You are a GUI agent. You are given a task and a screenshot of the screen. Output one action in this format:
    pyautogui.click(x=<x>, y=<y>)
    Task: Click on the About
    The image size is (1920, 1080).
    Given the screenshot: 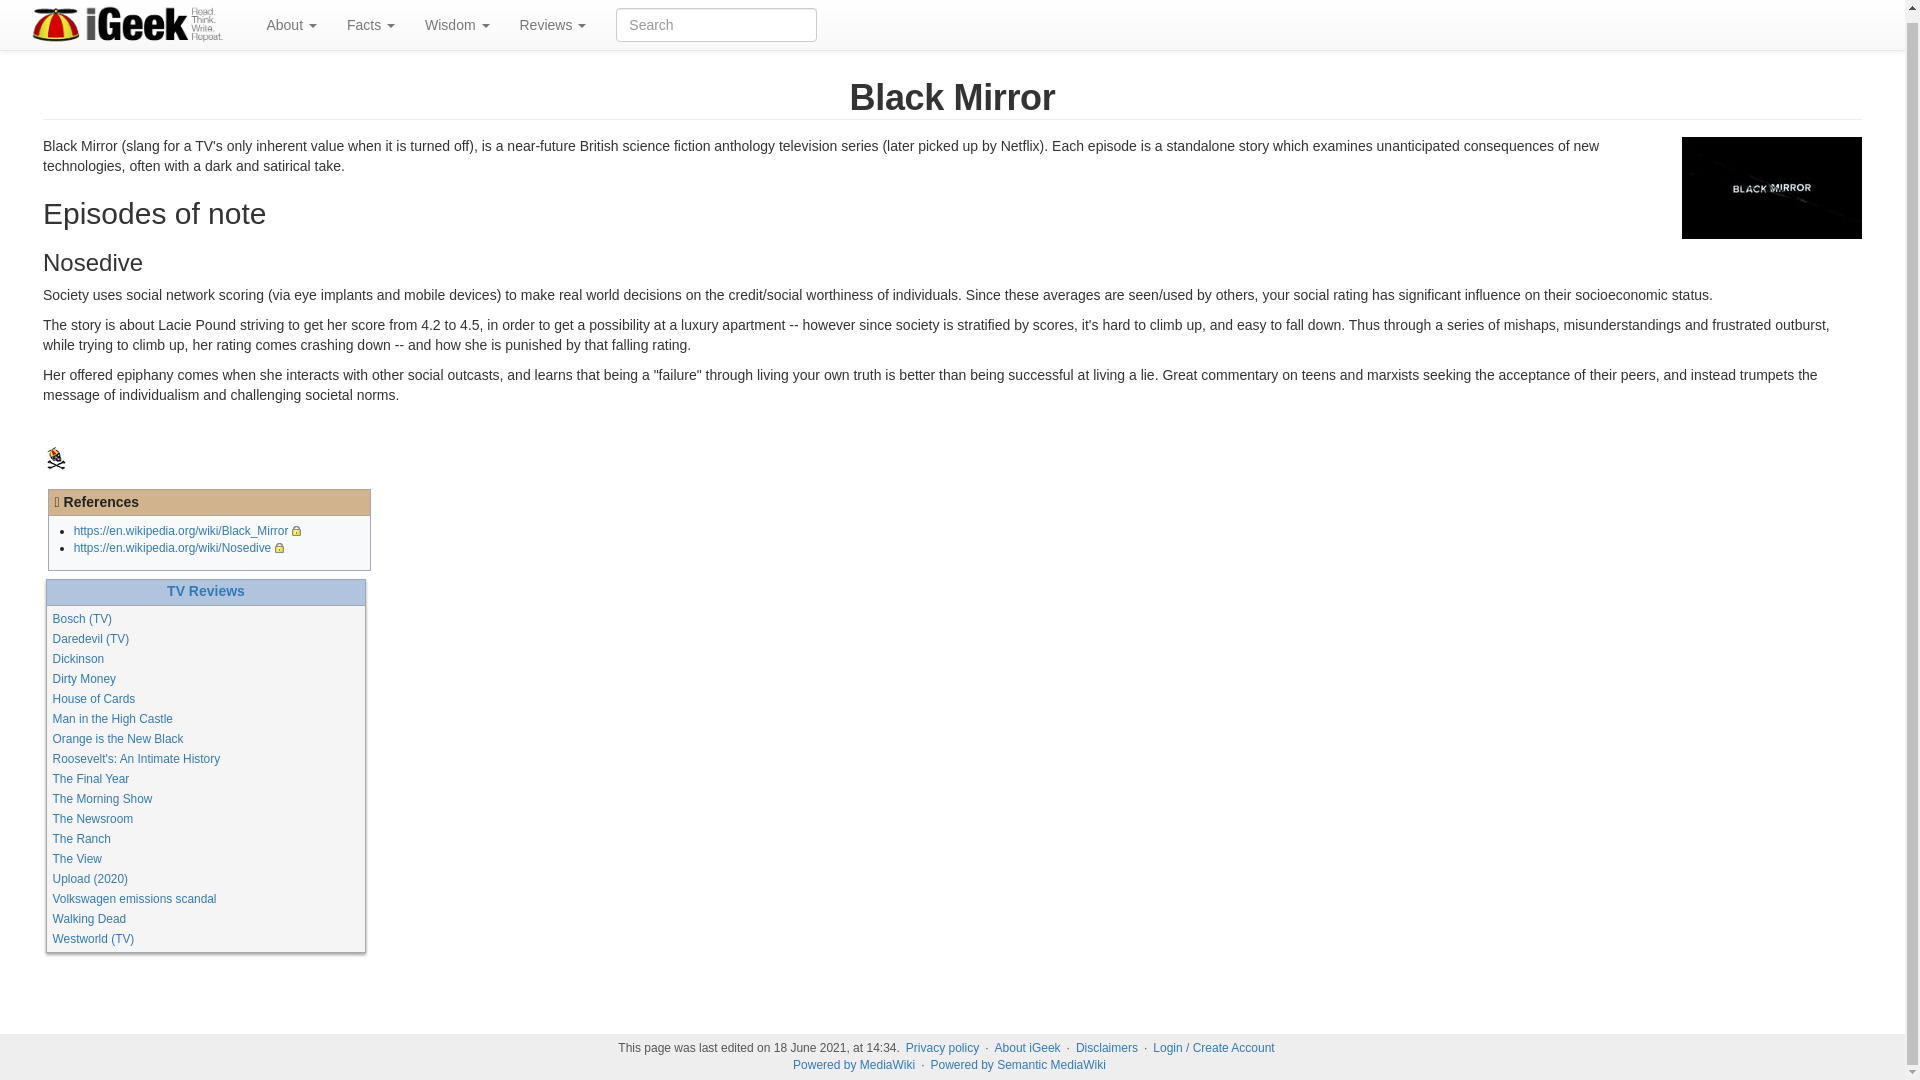 What is the action you would take?
    pyautogui.click(x=290, y=21)
    